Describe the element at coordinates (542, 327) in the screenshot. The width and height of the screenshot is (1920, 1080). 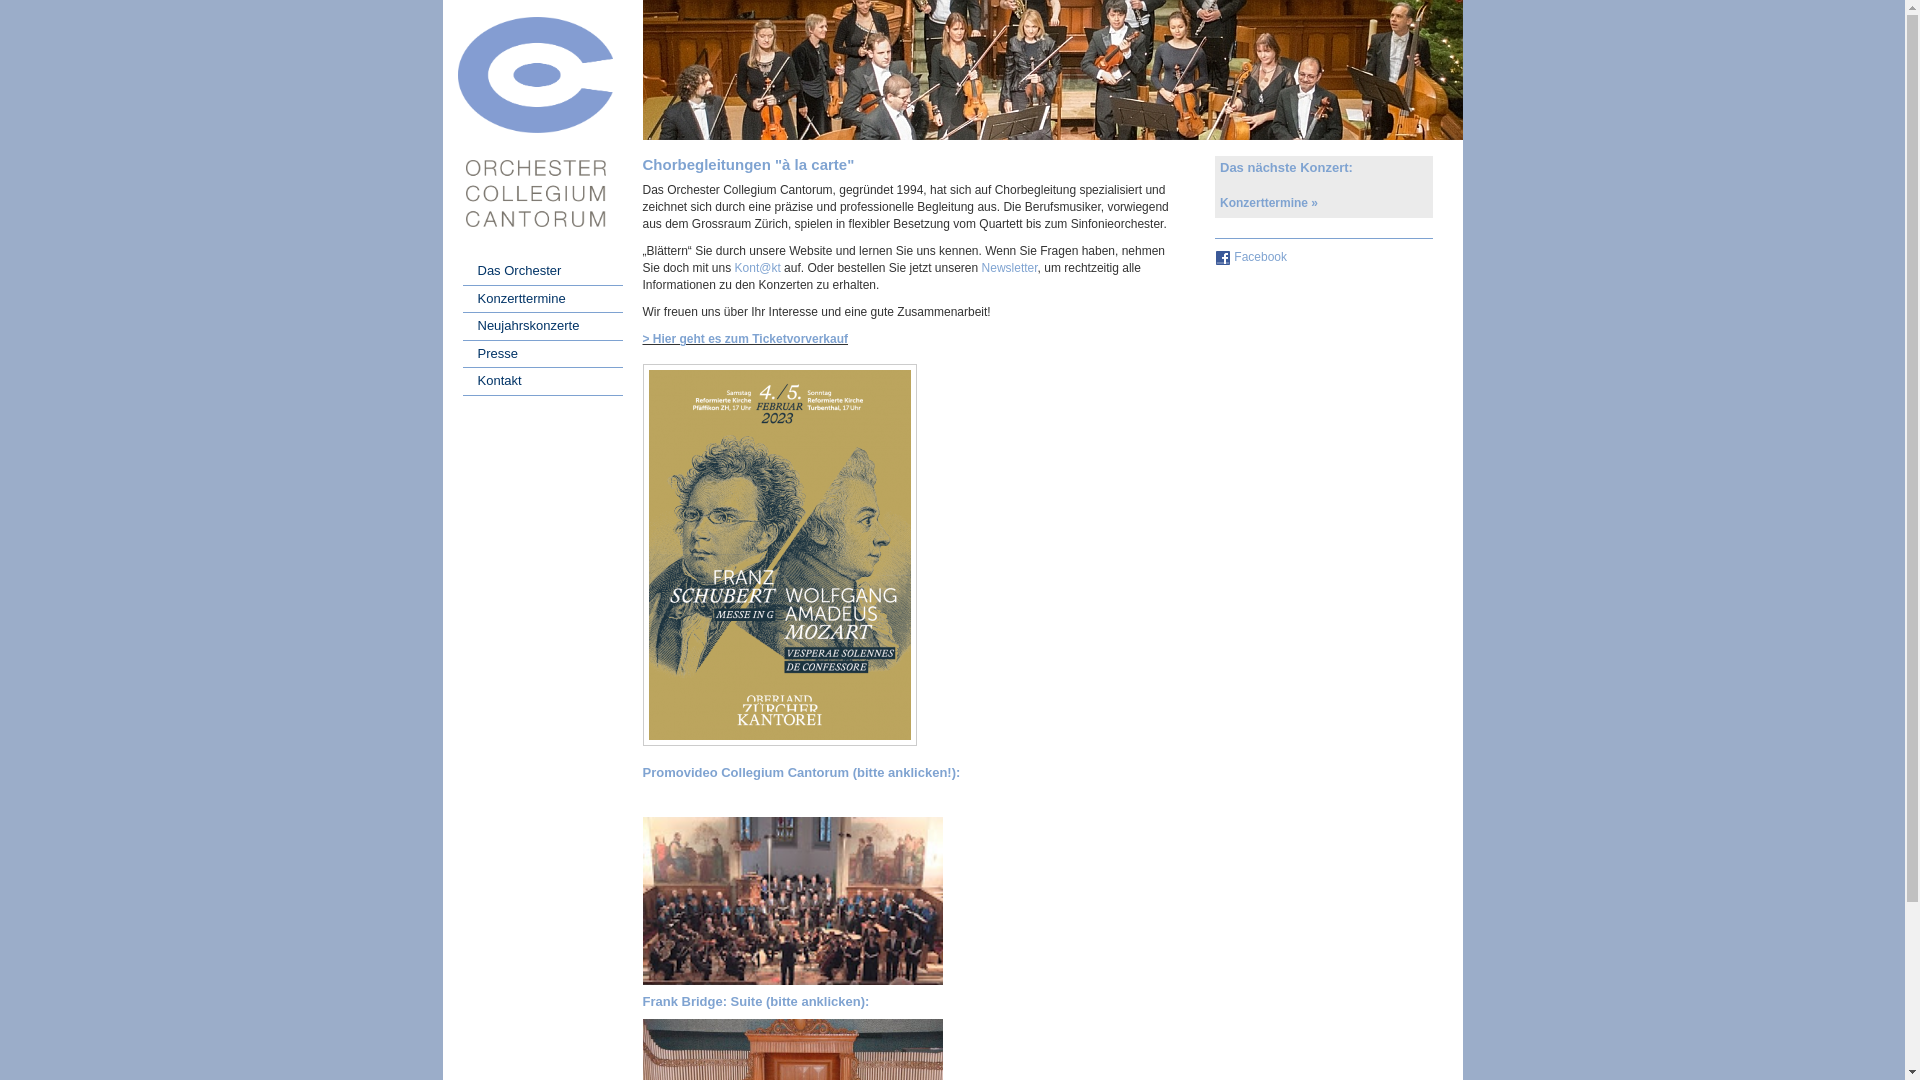
I see `Neujahrskonzerte` at that location.